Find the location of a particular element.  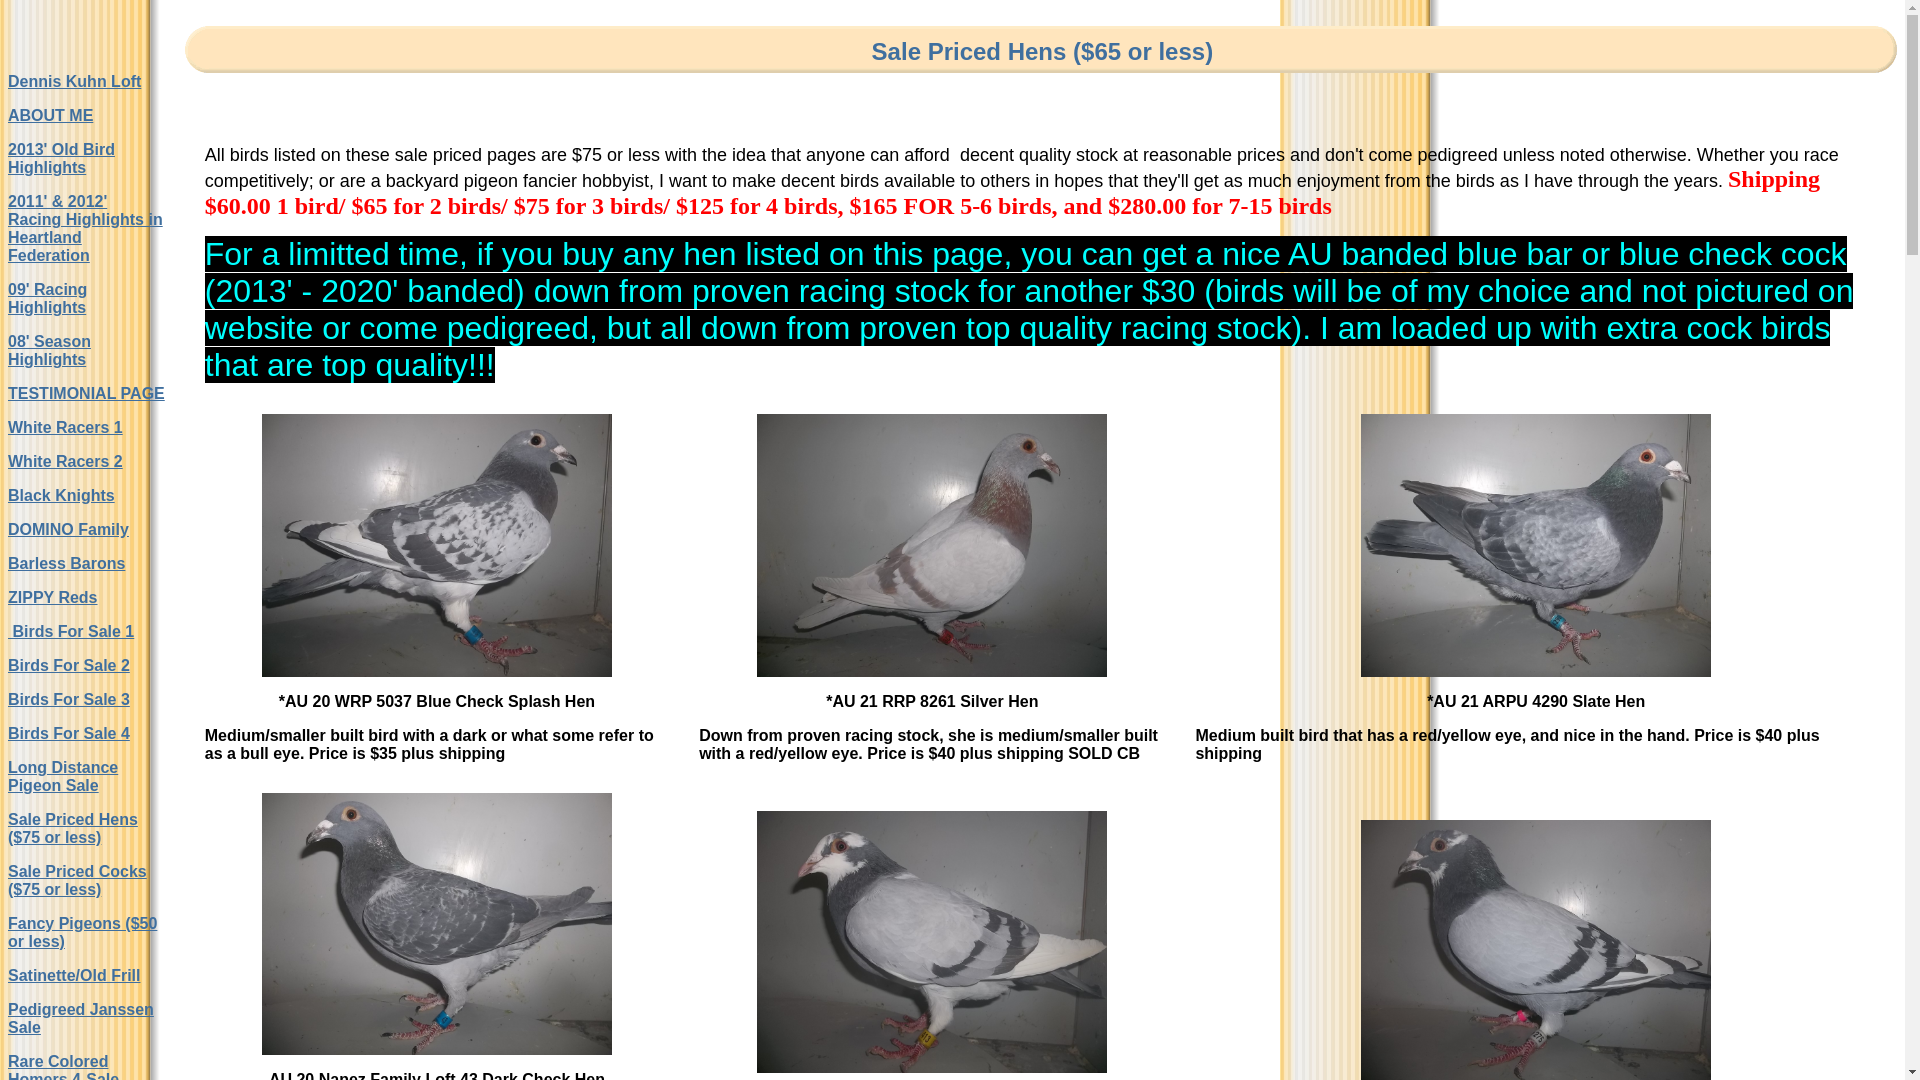

DOMINO Family is located at coordinates (68, 530).